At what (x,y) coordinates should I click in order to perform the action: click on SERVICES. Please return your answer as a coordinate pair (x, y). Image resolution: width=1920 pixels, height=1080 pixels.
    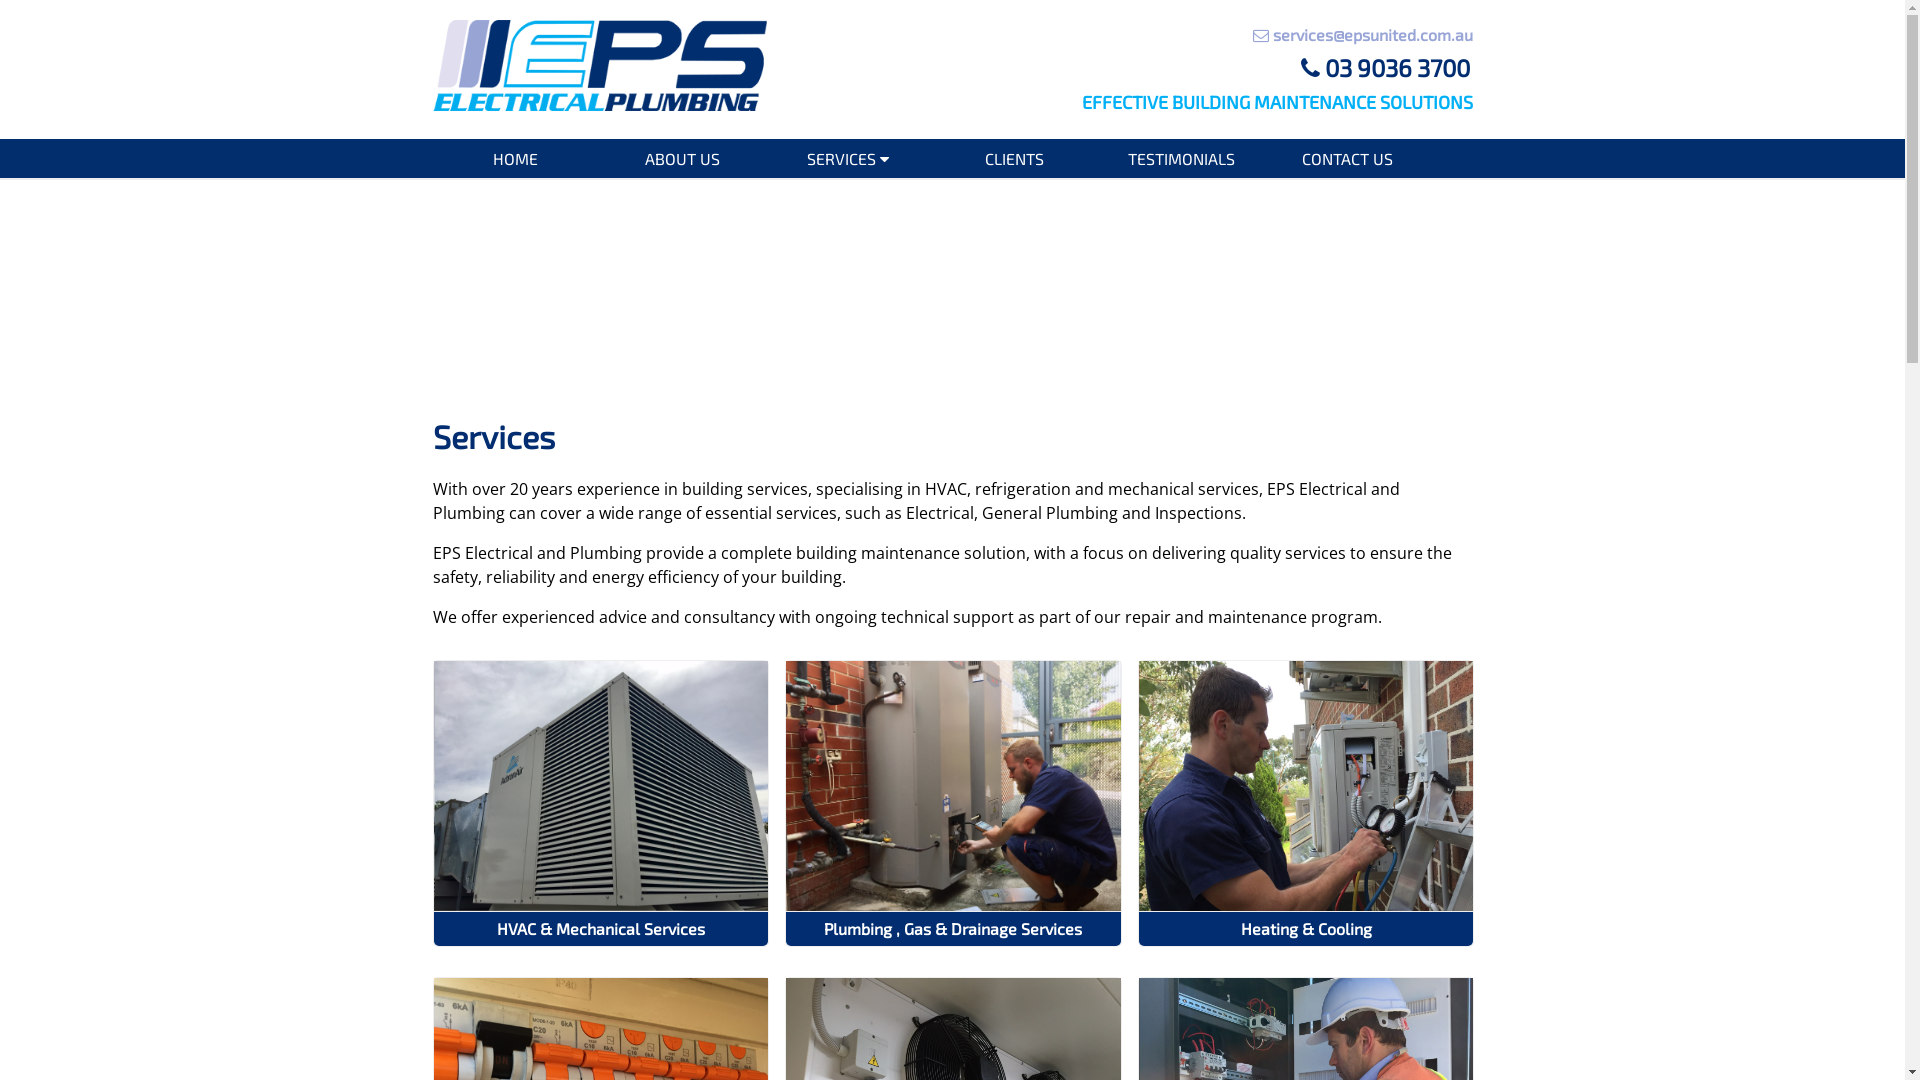
    Looking at the image, I should click on (848, 158).